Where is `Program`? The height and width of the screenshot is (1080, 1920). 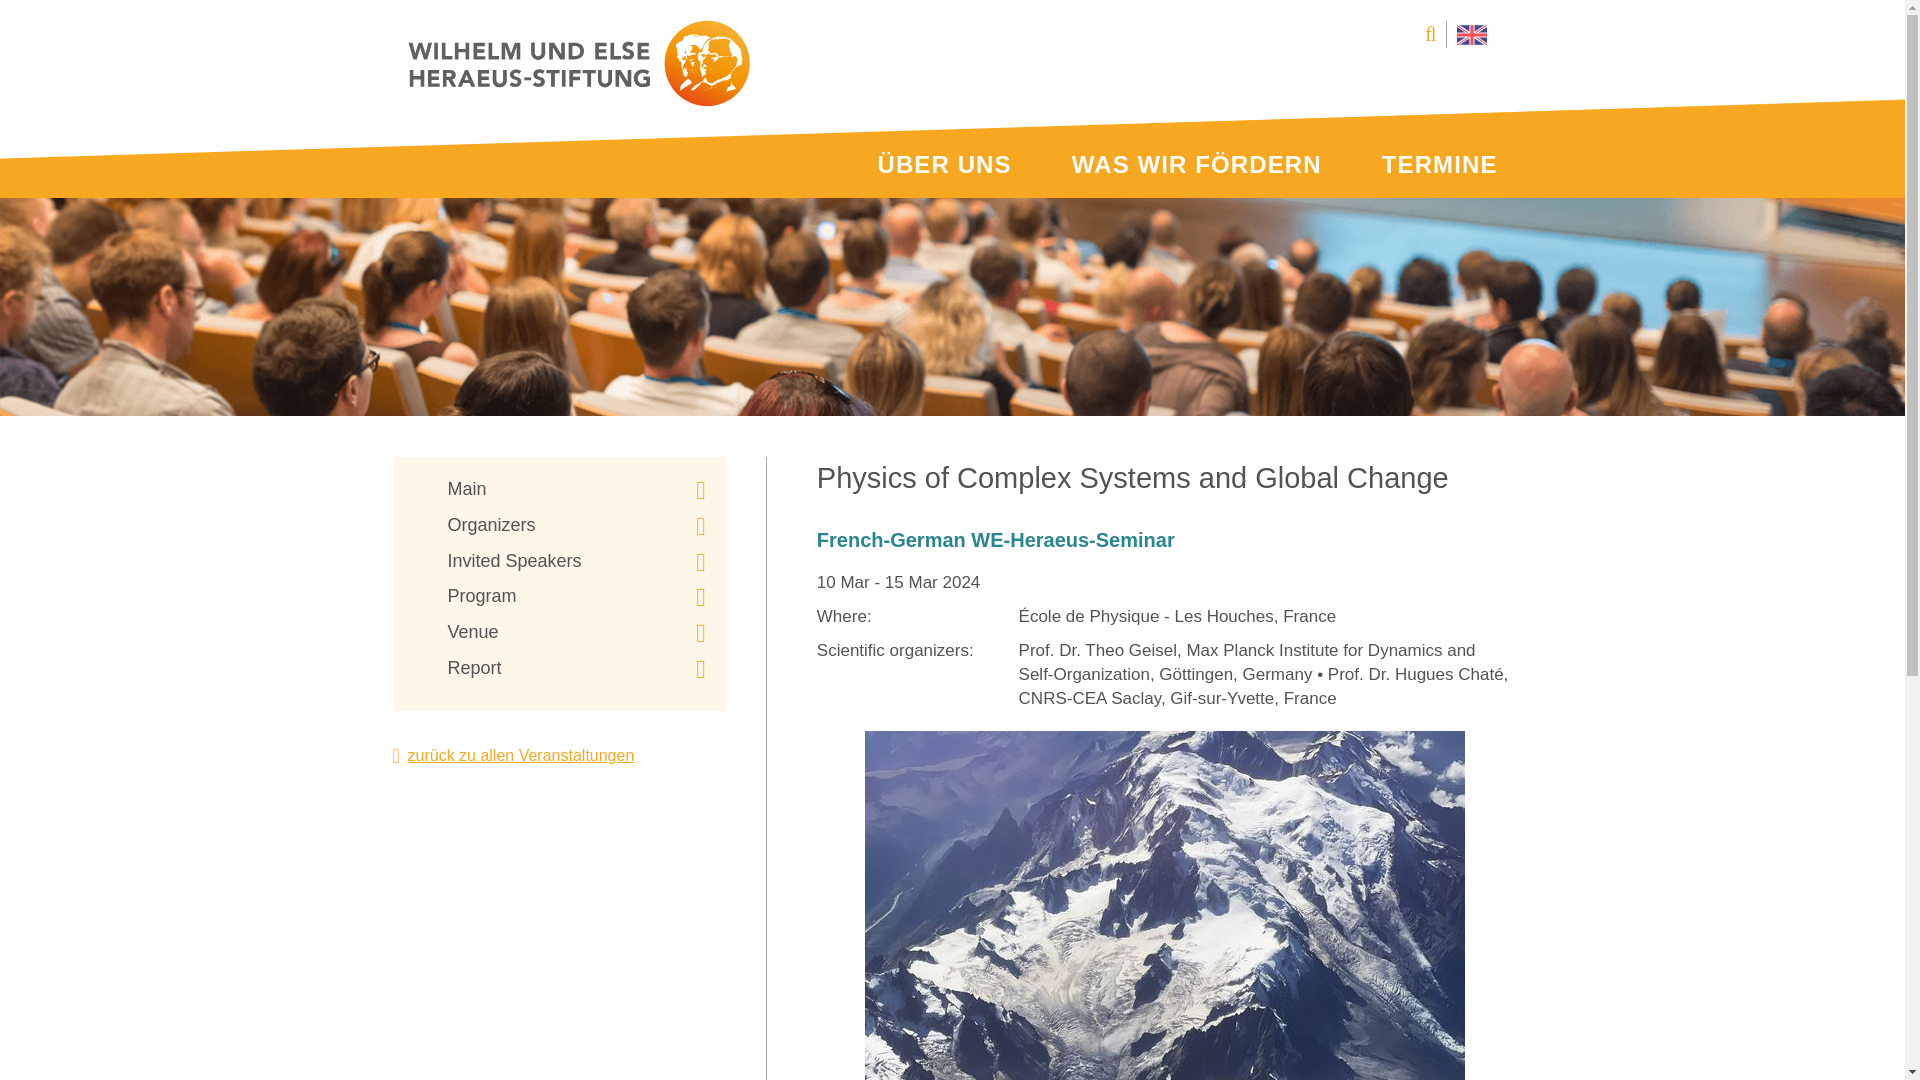
Program is located at coordinates (576, 597).